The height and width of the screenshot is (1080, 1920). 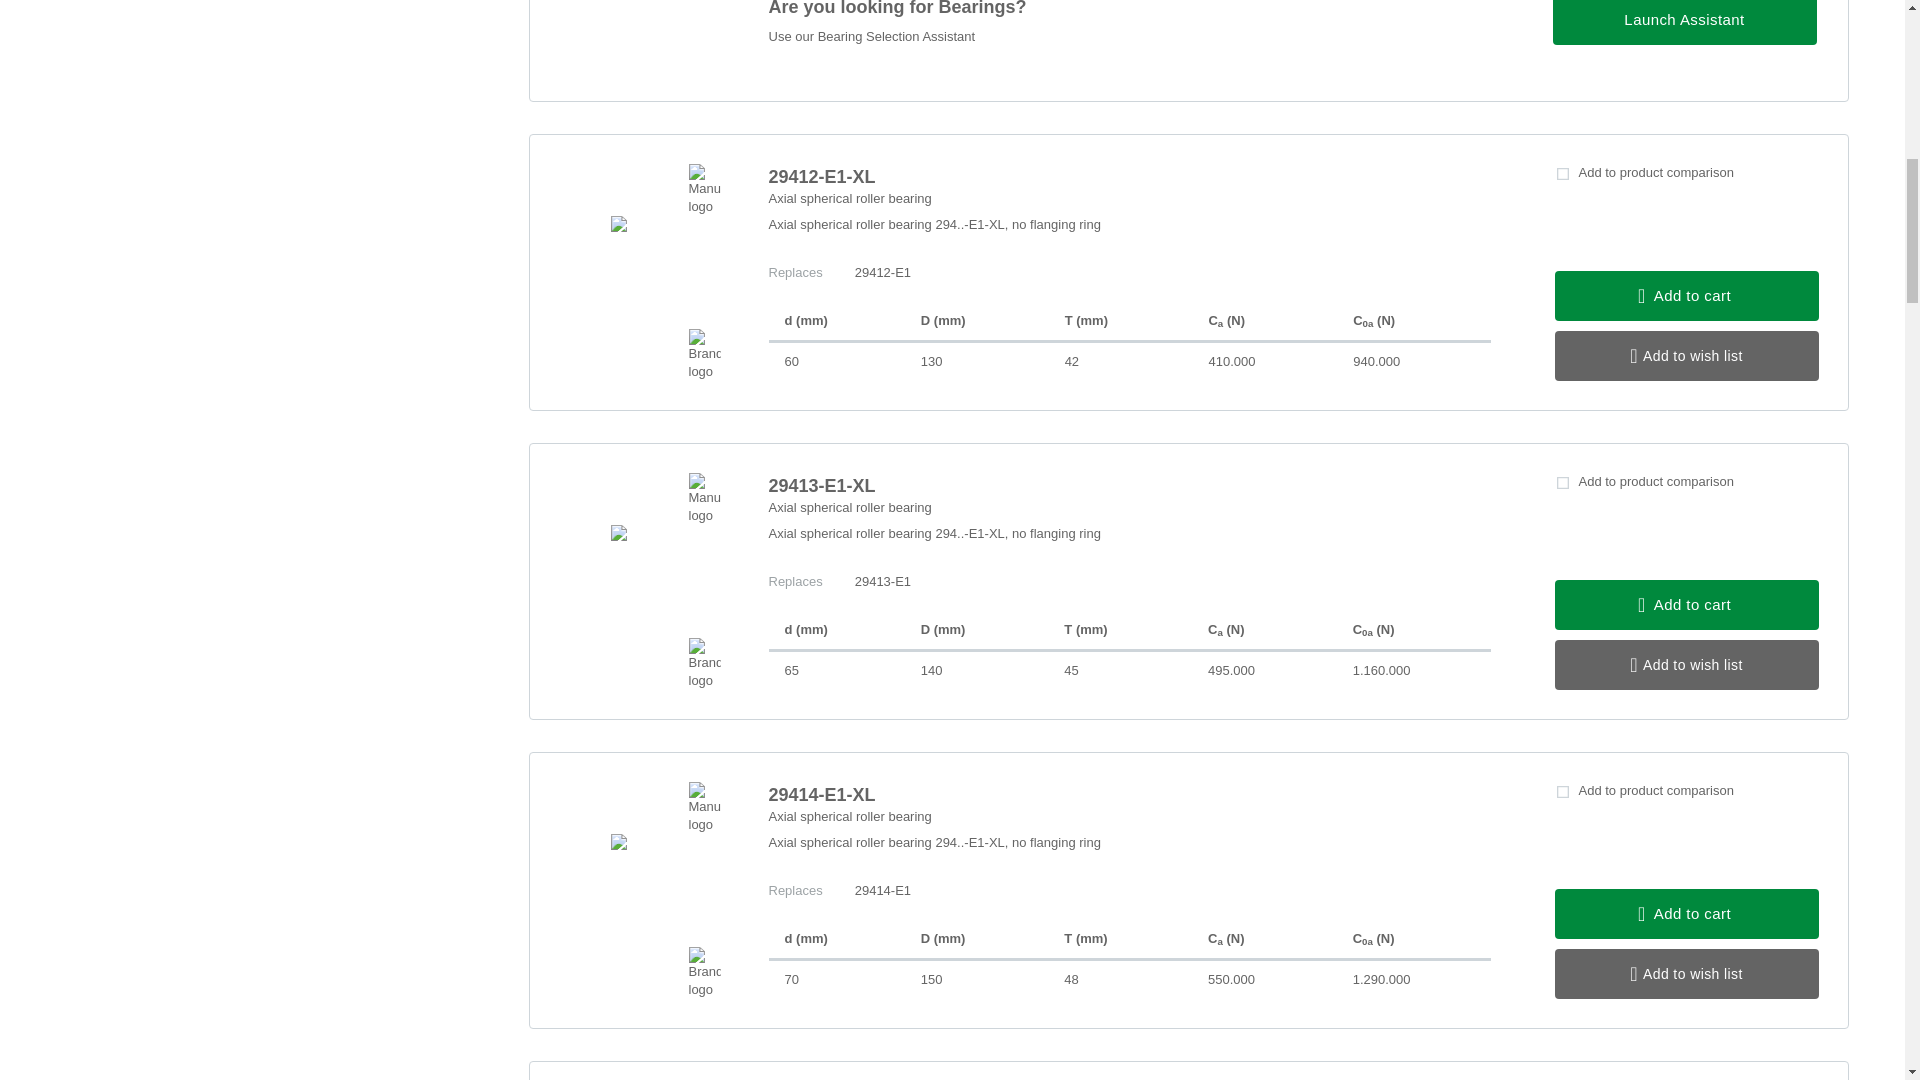 What do you see at coordinates (1128, 854) in the screenshot?
I see `Axial spherical roller bearing 294..-E1-XL, no flanging ring` at bounding box center [1128, 854].